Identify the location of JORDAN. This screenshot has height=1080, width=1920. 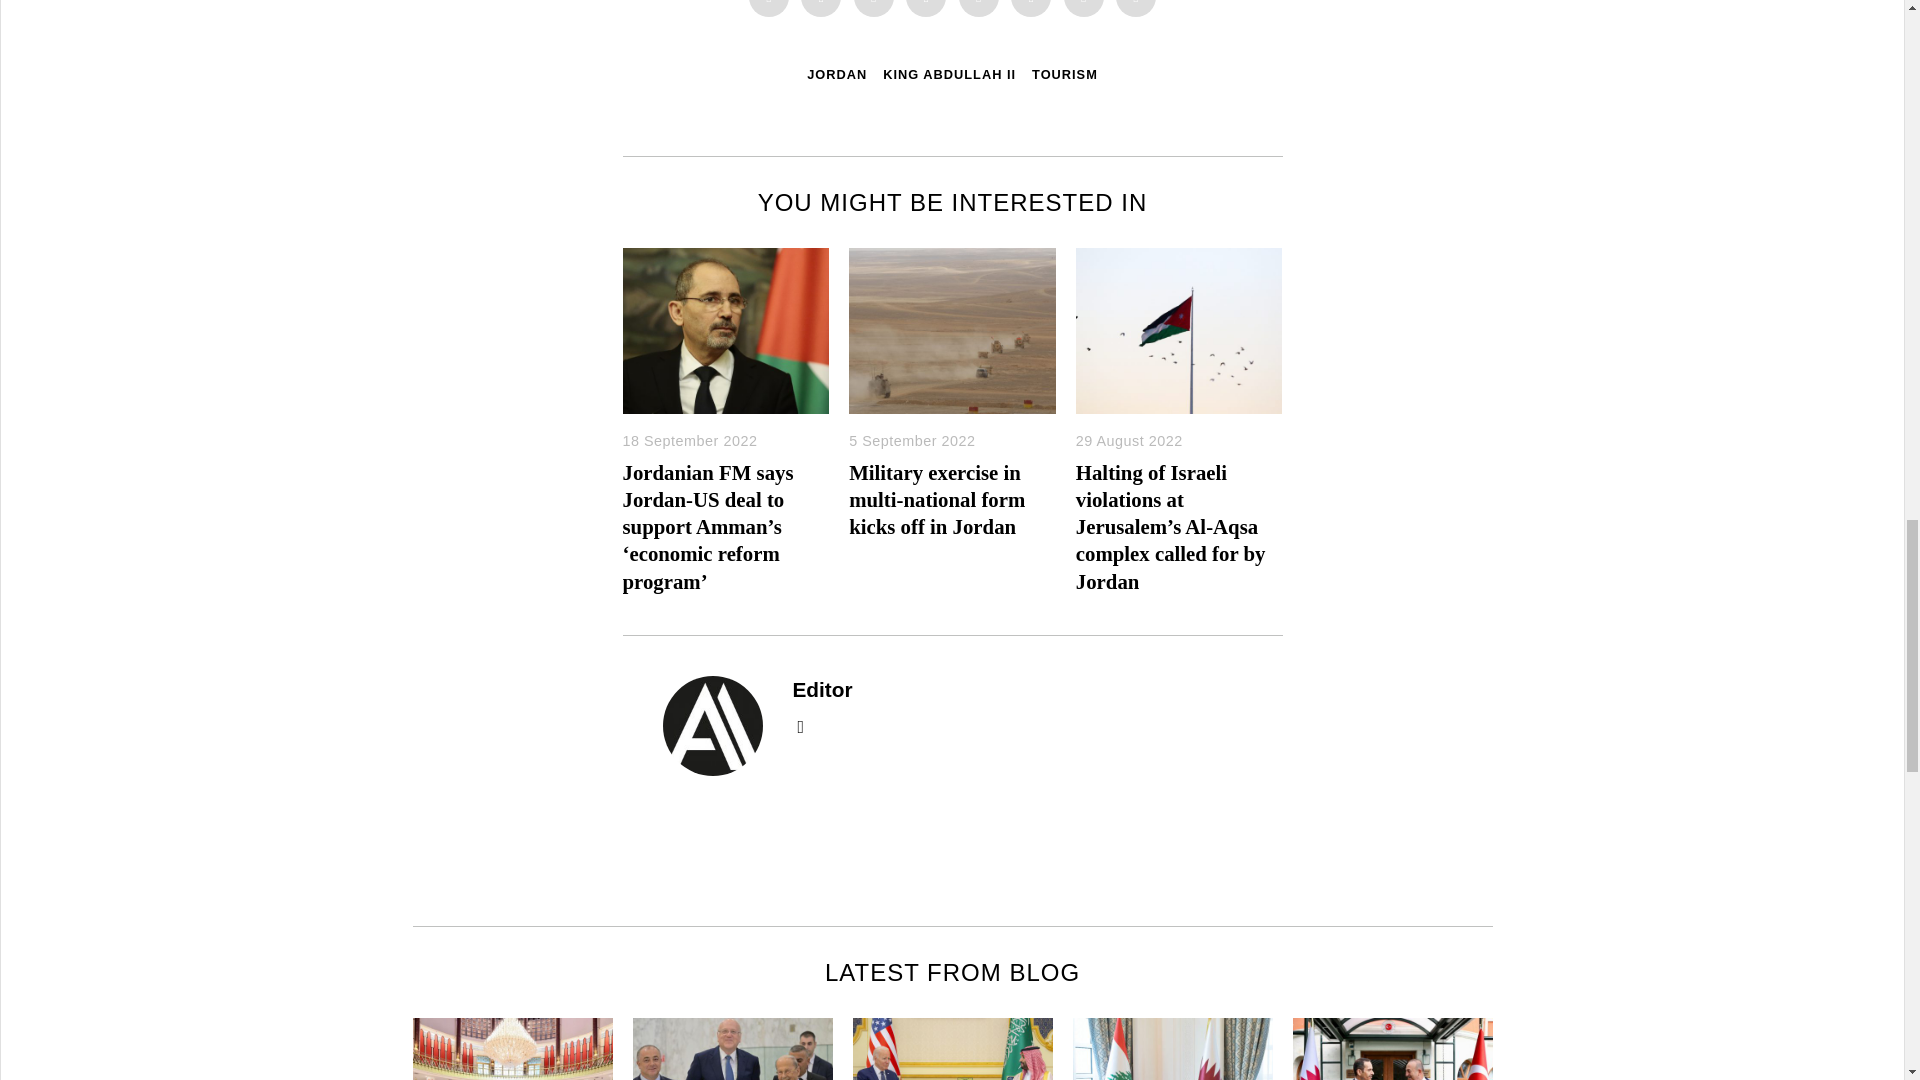
(836, 74).